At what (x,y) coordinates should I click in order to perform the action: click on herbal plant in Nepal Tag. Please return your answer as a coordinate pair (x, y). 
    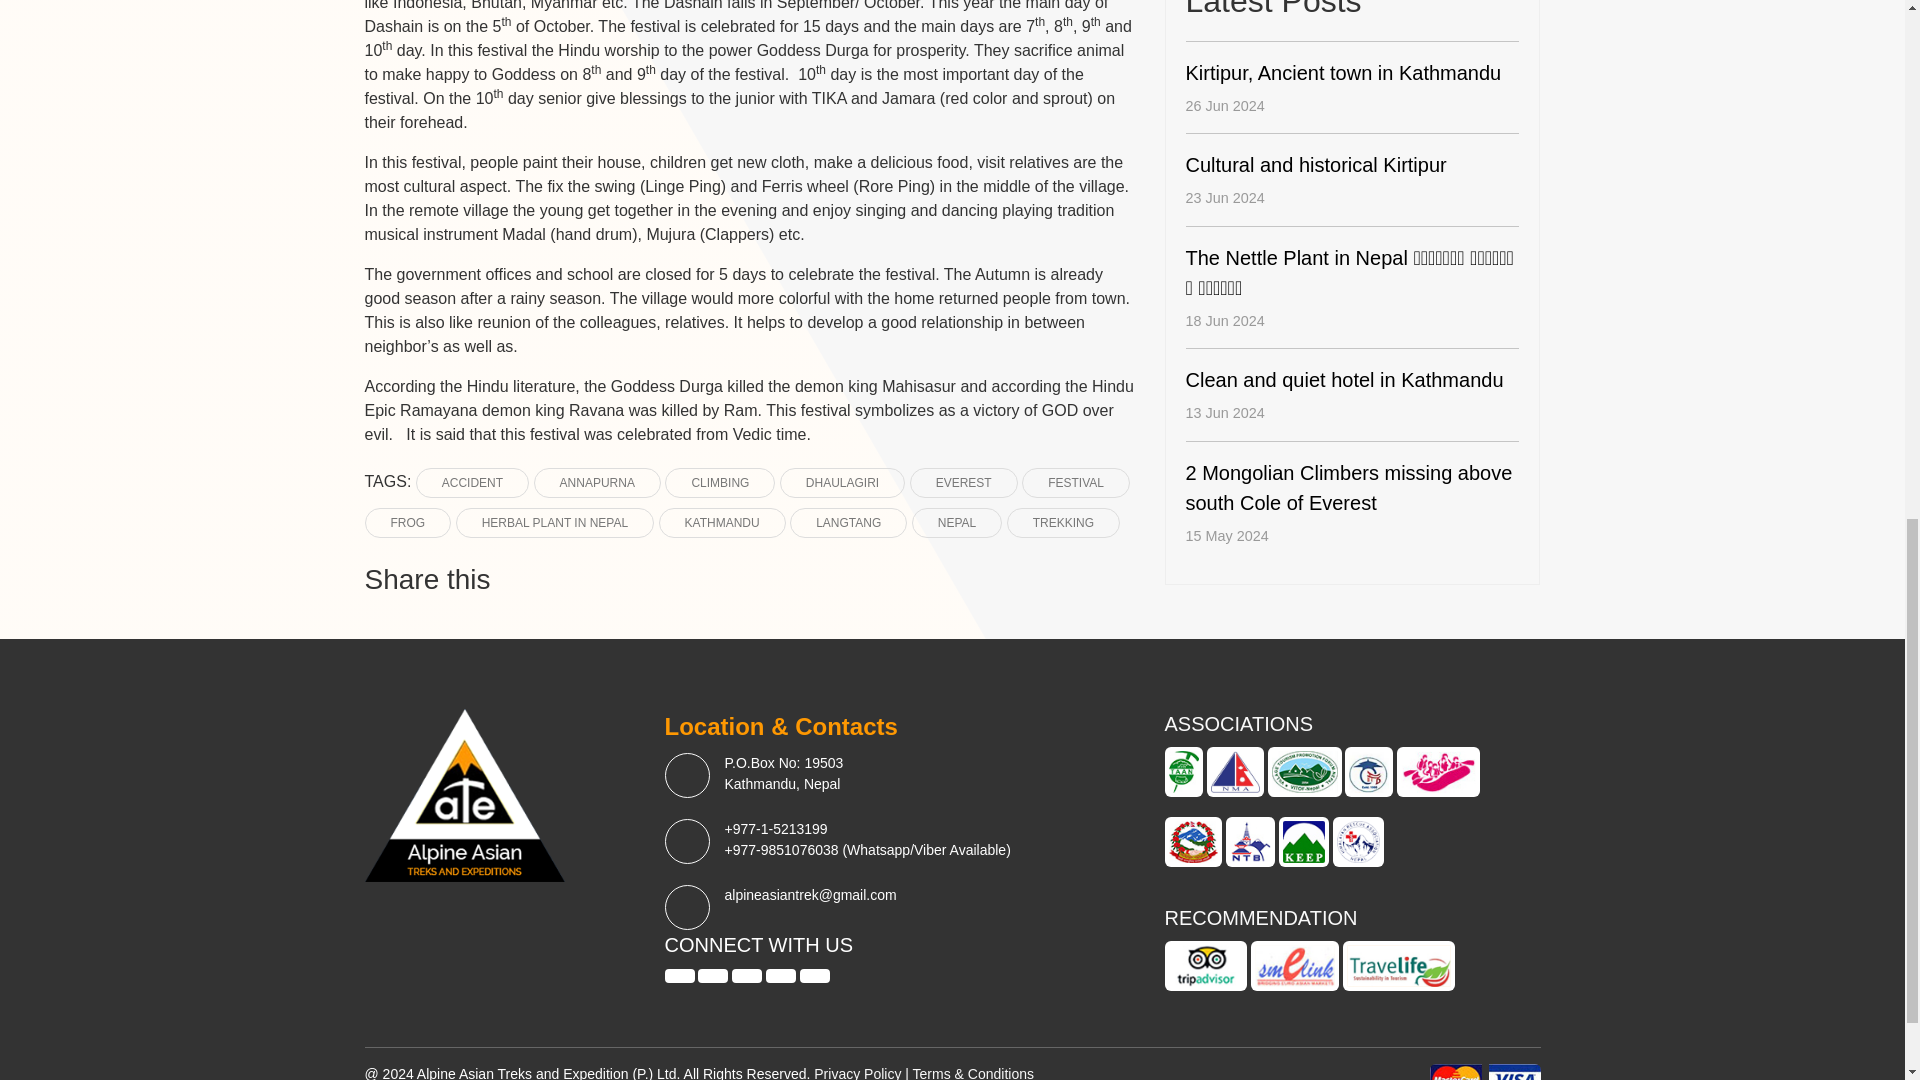
    Looking at the image, I should click on (555, 522).